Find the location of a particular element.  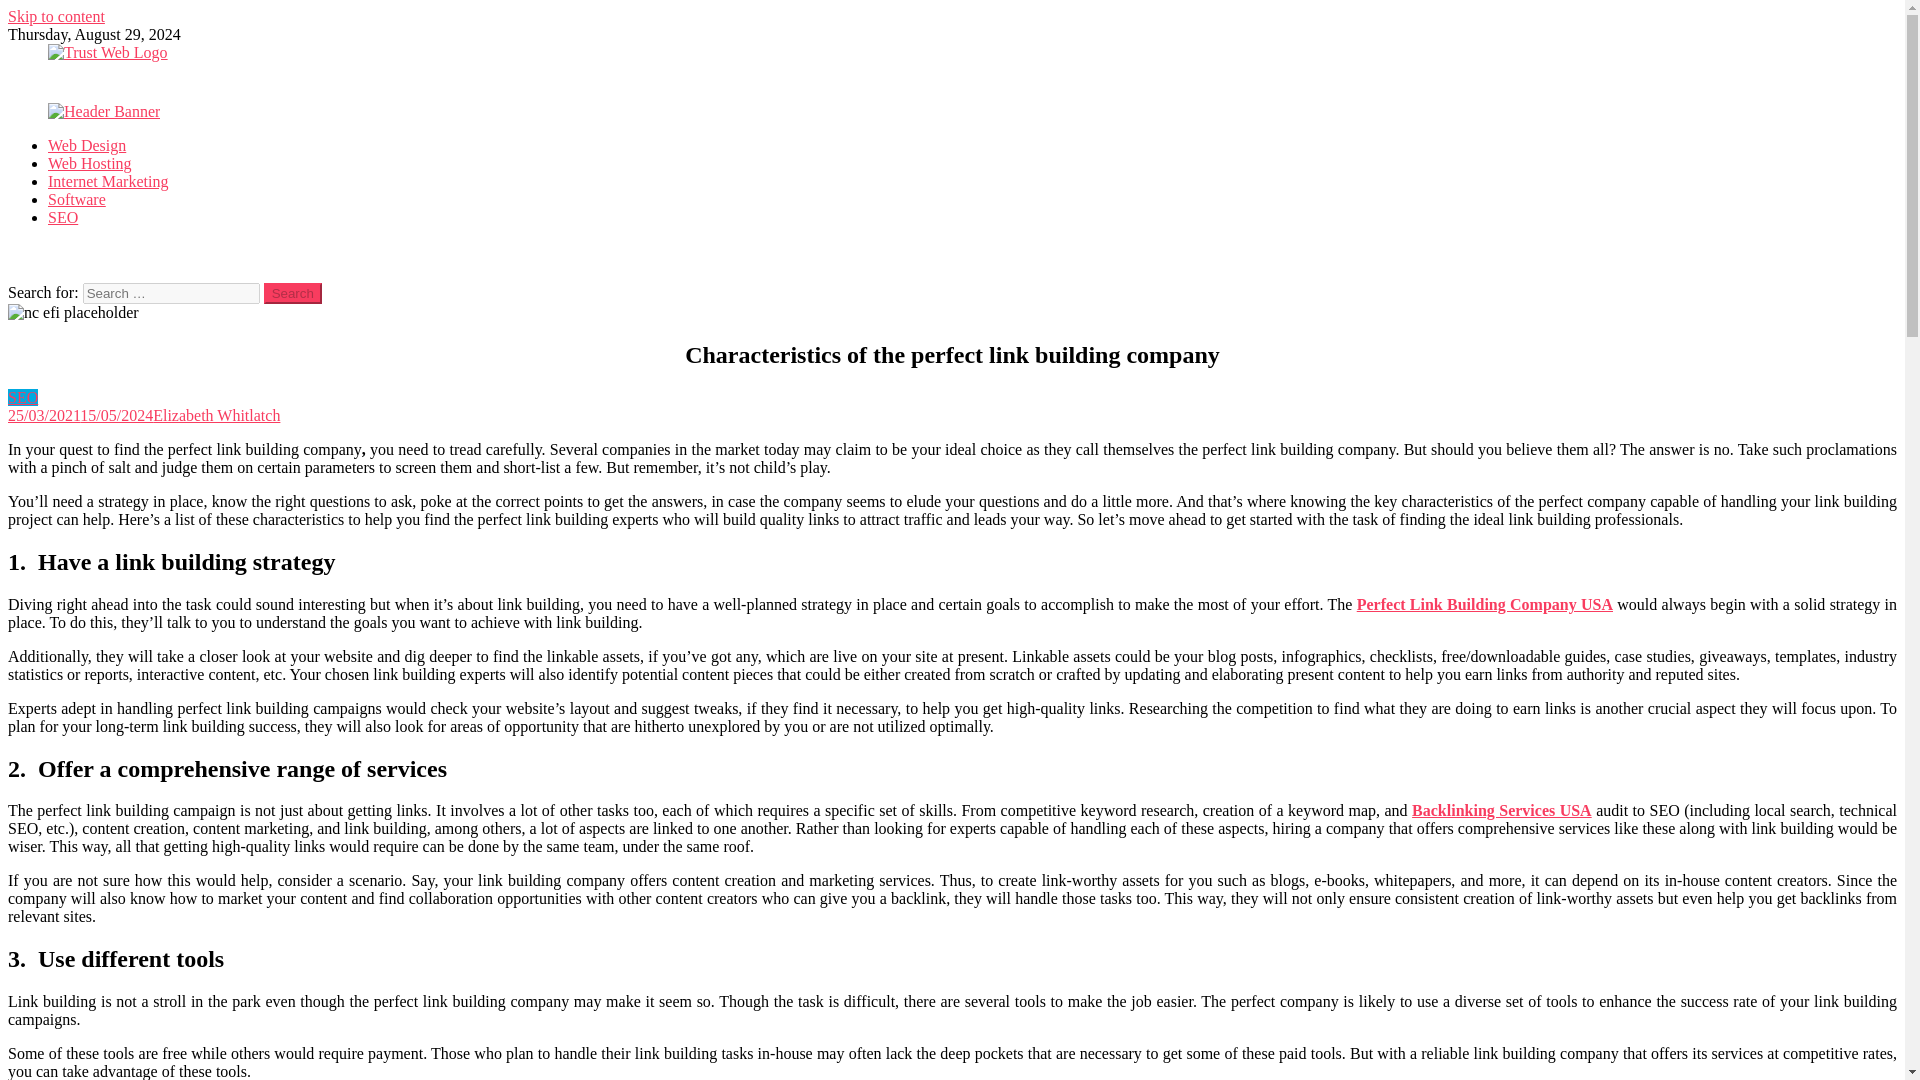

Web Hosting is located at coordinates (90, 163).